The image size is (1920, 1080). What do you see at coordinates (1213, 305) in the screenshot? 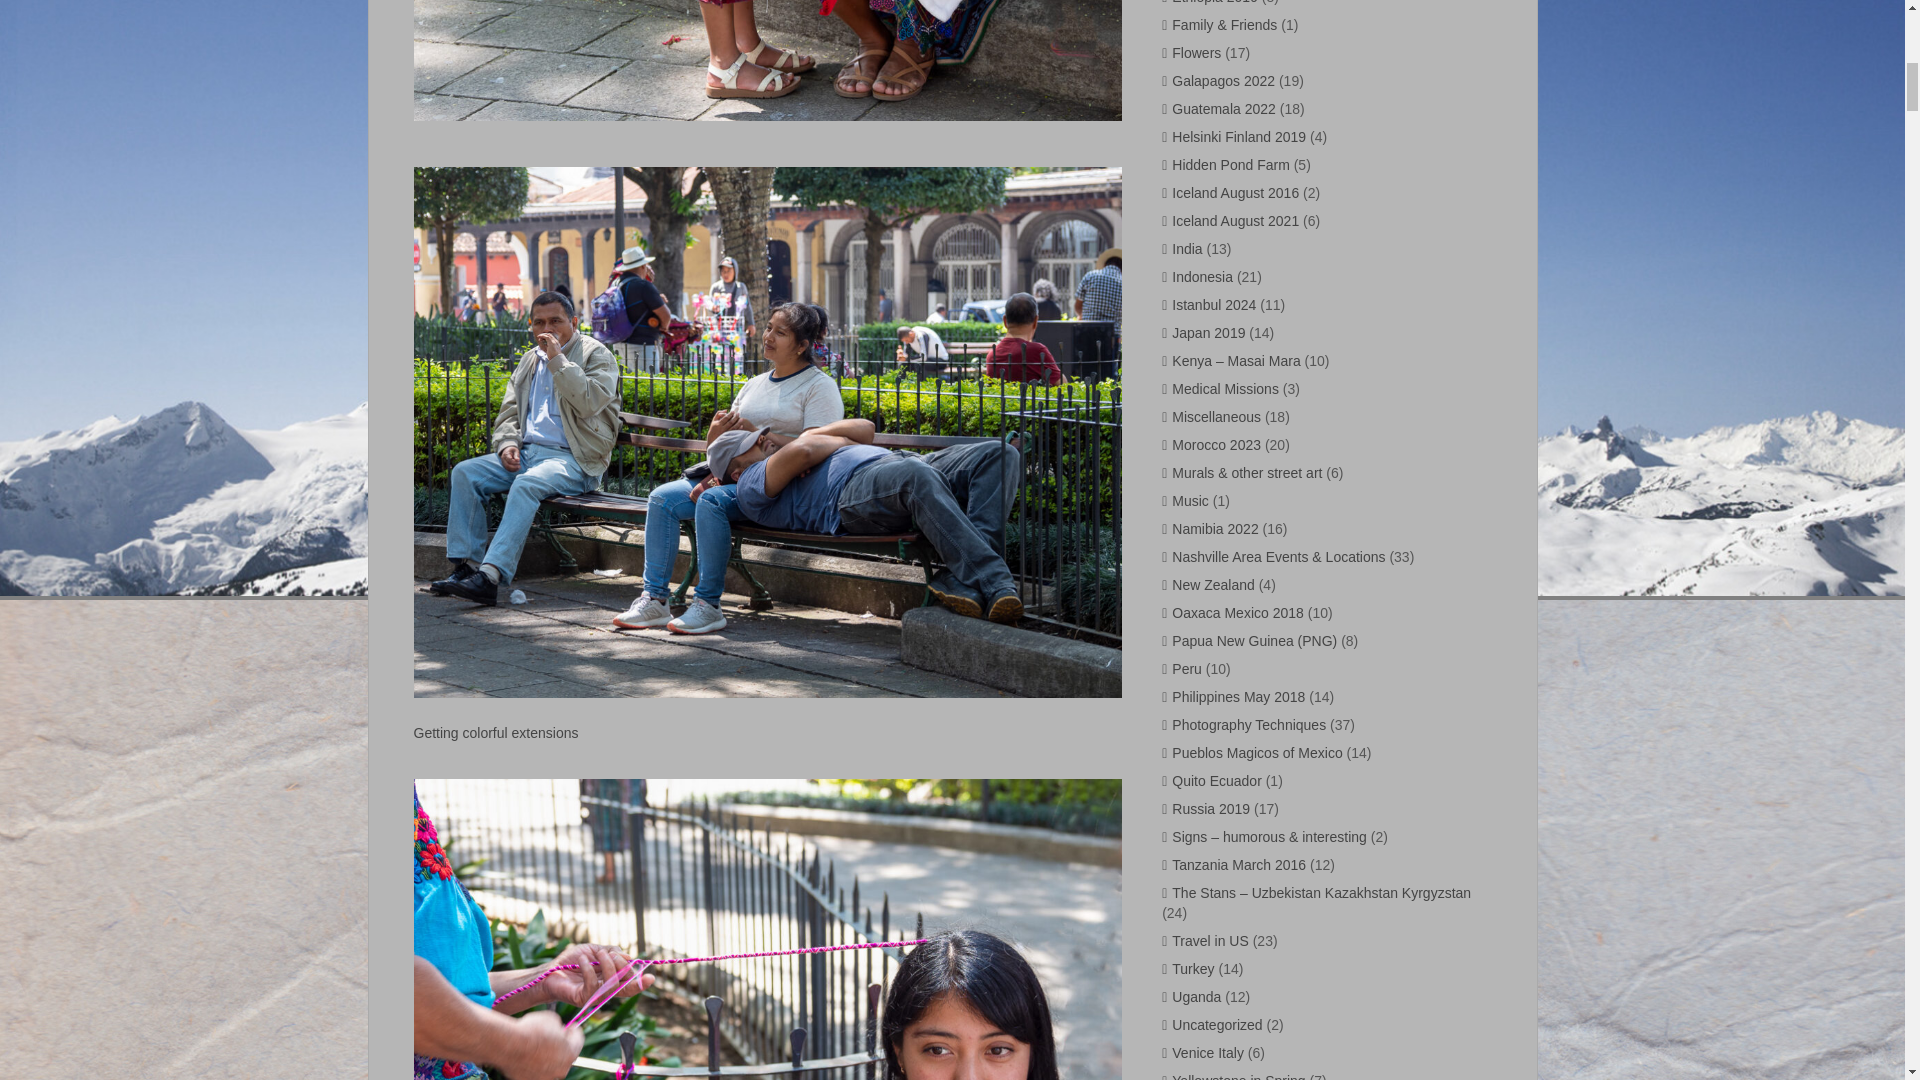
I see `Istanbul 2024` at bounding box center [1213, 305].